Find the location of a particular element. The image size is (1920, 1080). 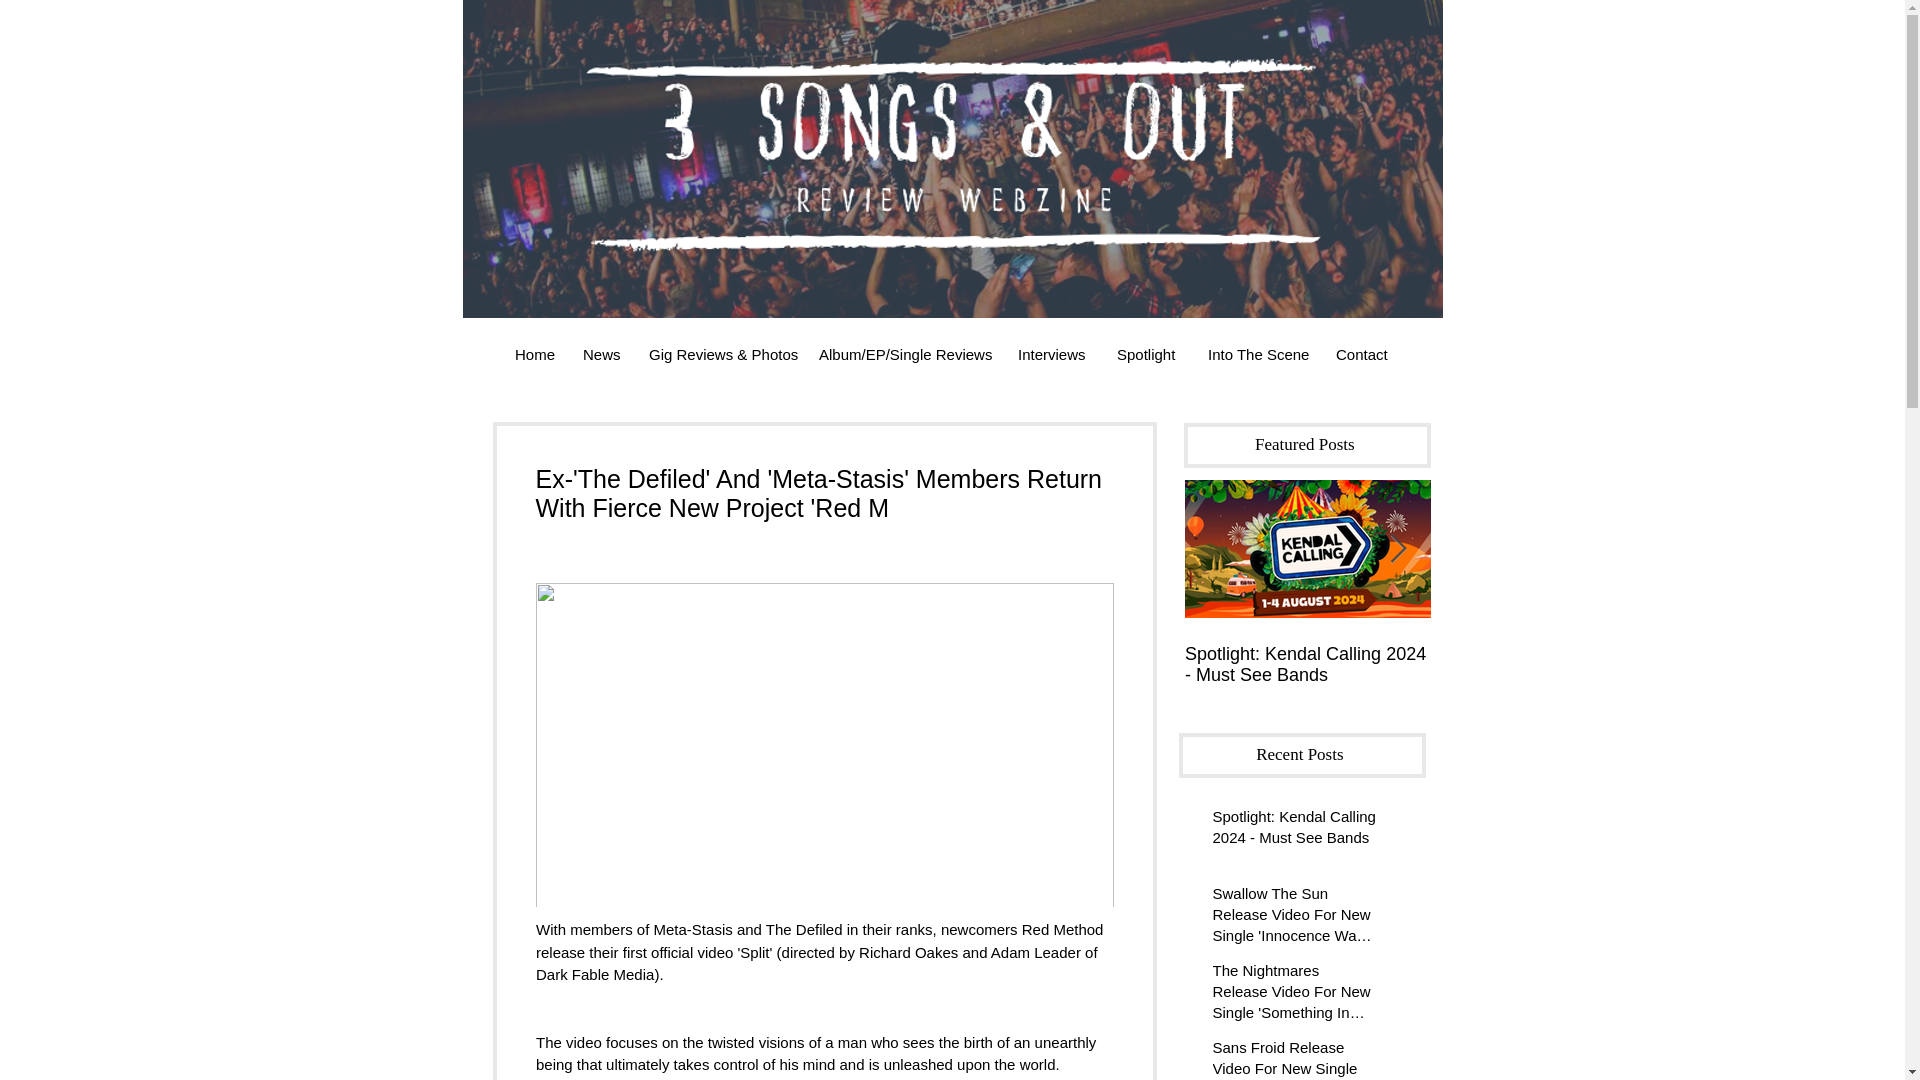

News is located at coordinates (600, 354).